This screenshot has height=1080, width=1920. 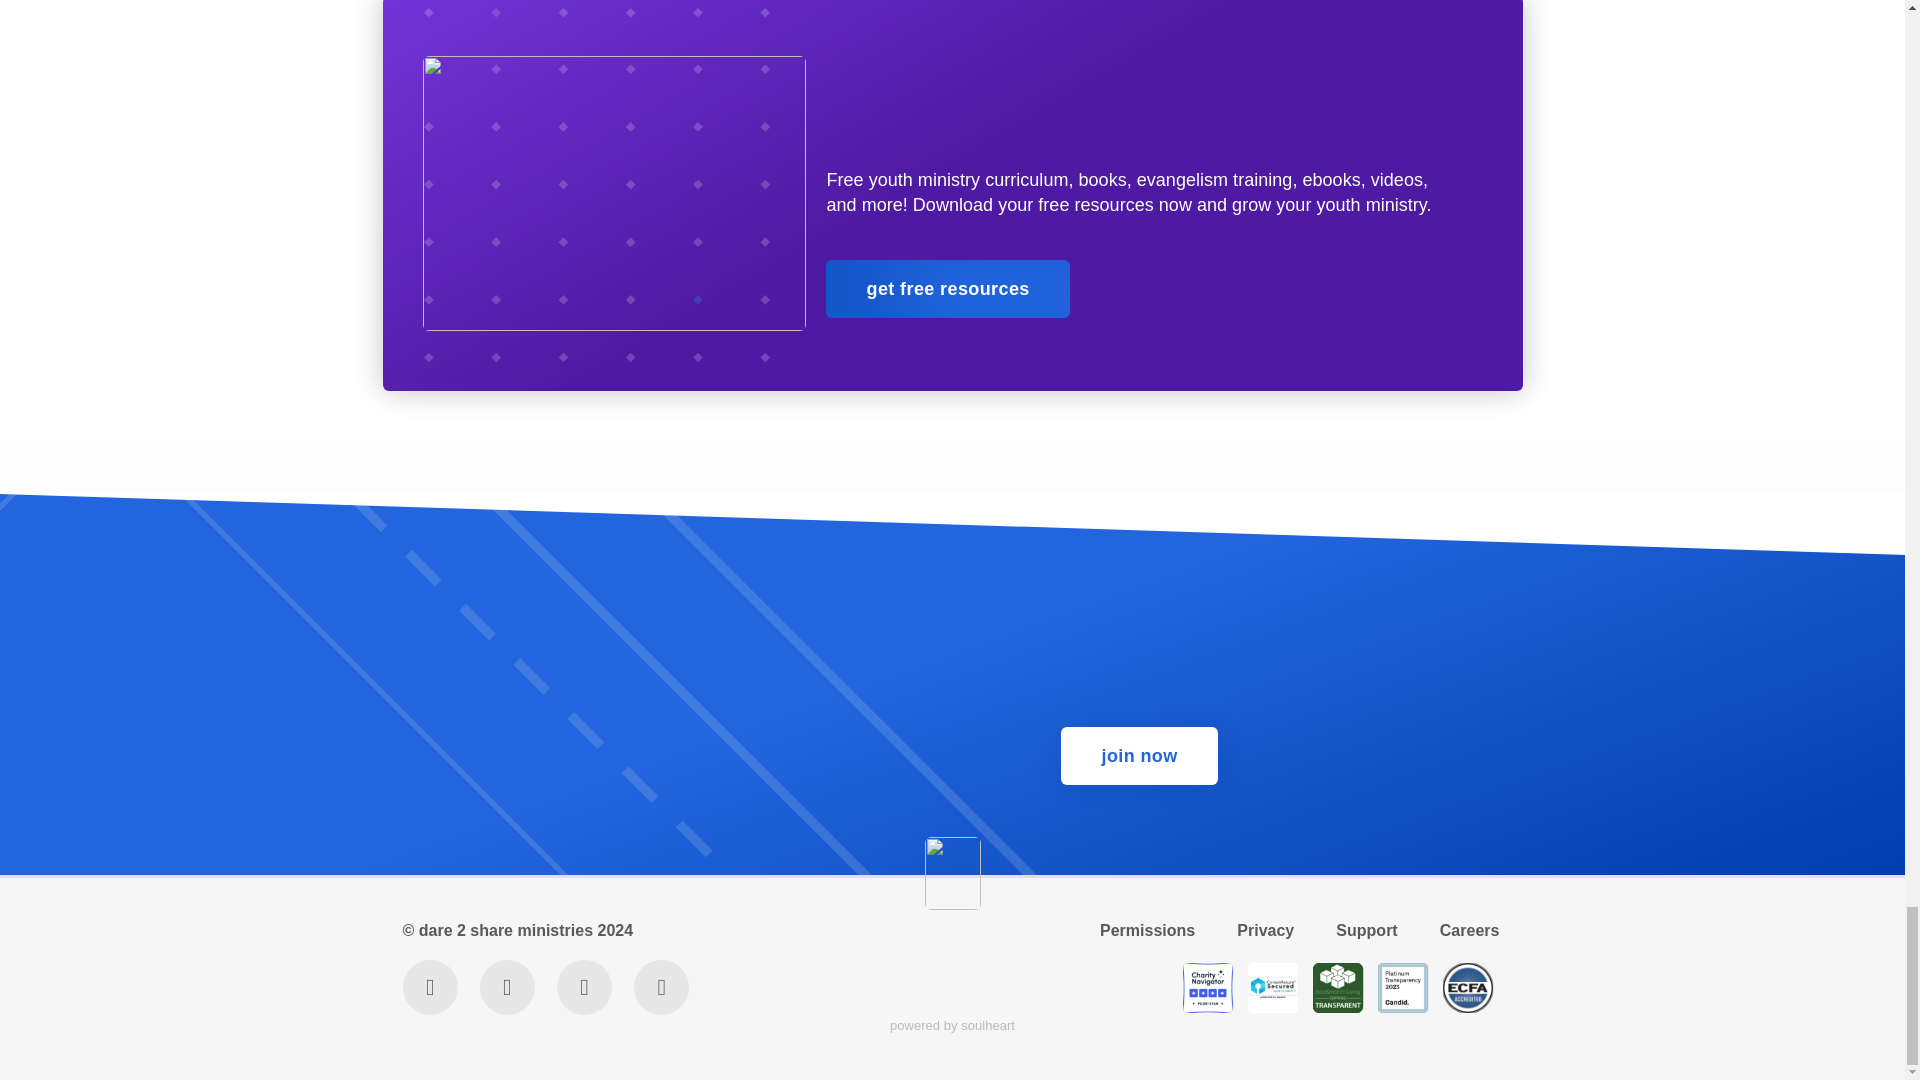 I want to click on Careers, so click(x=1468, y=930).